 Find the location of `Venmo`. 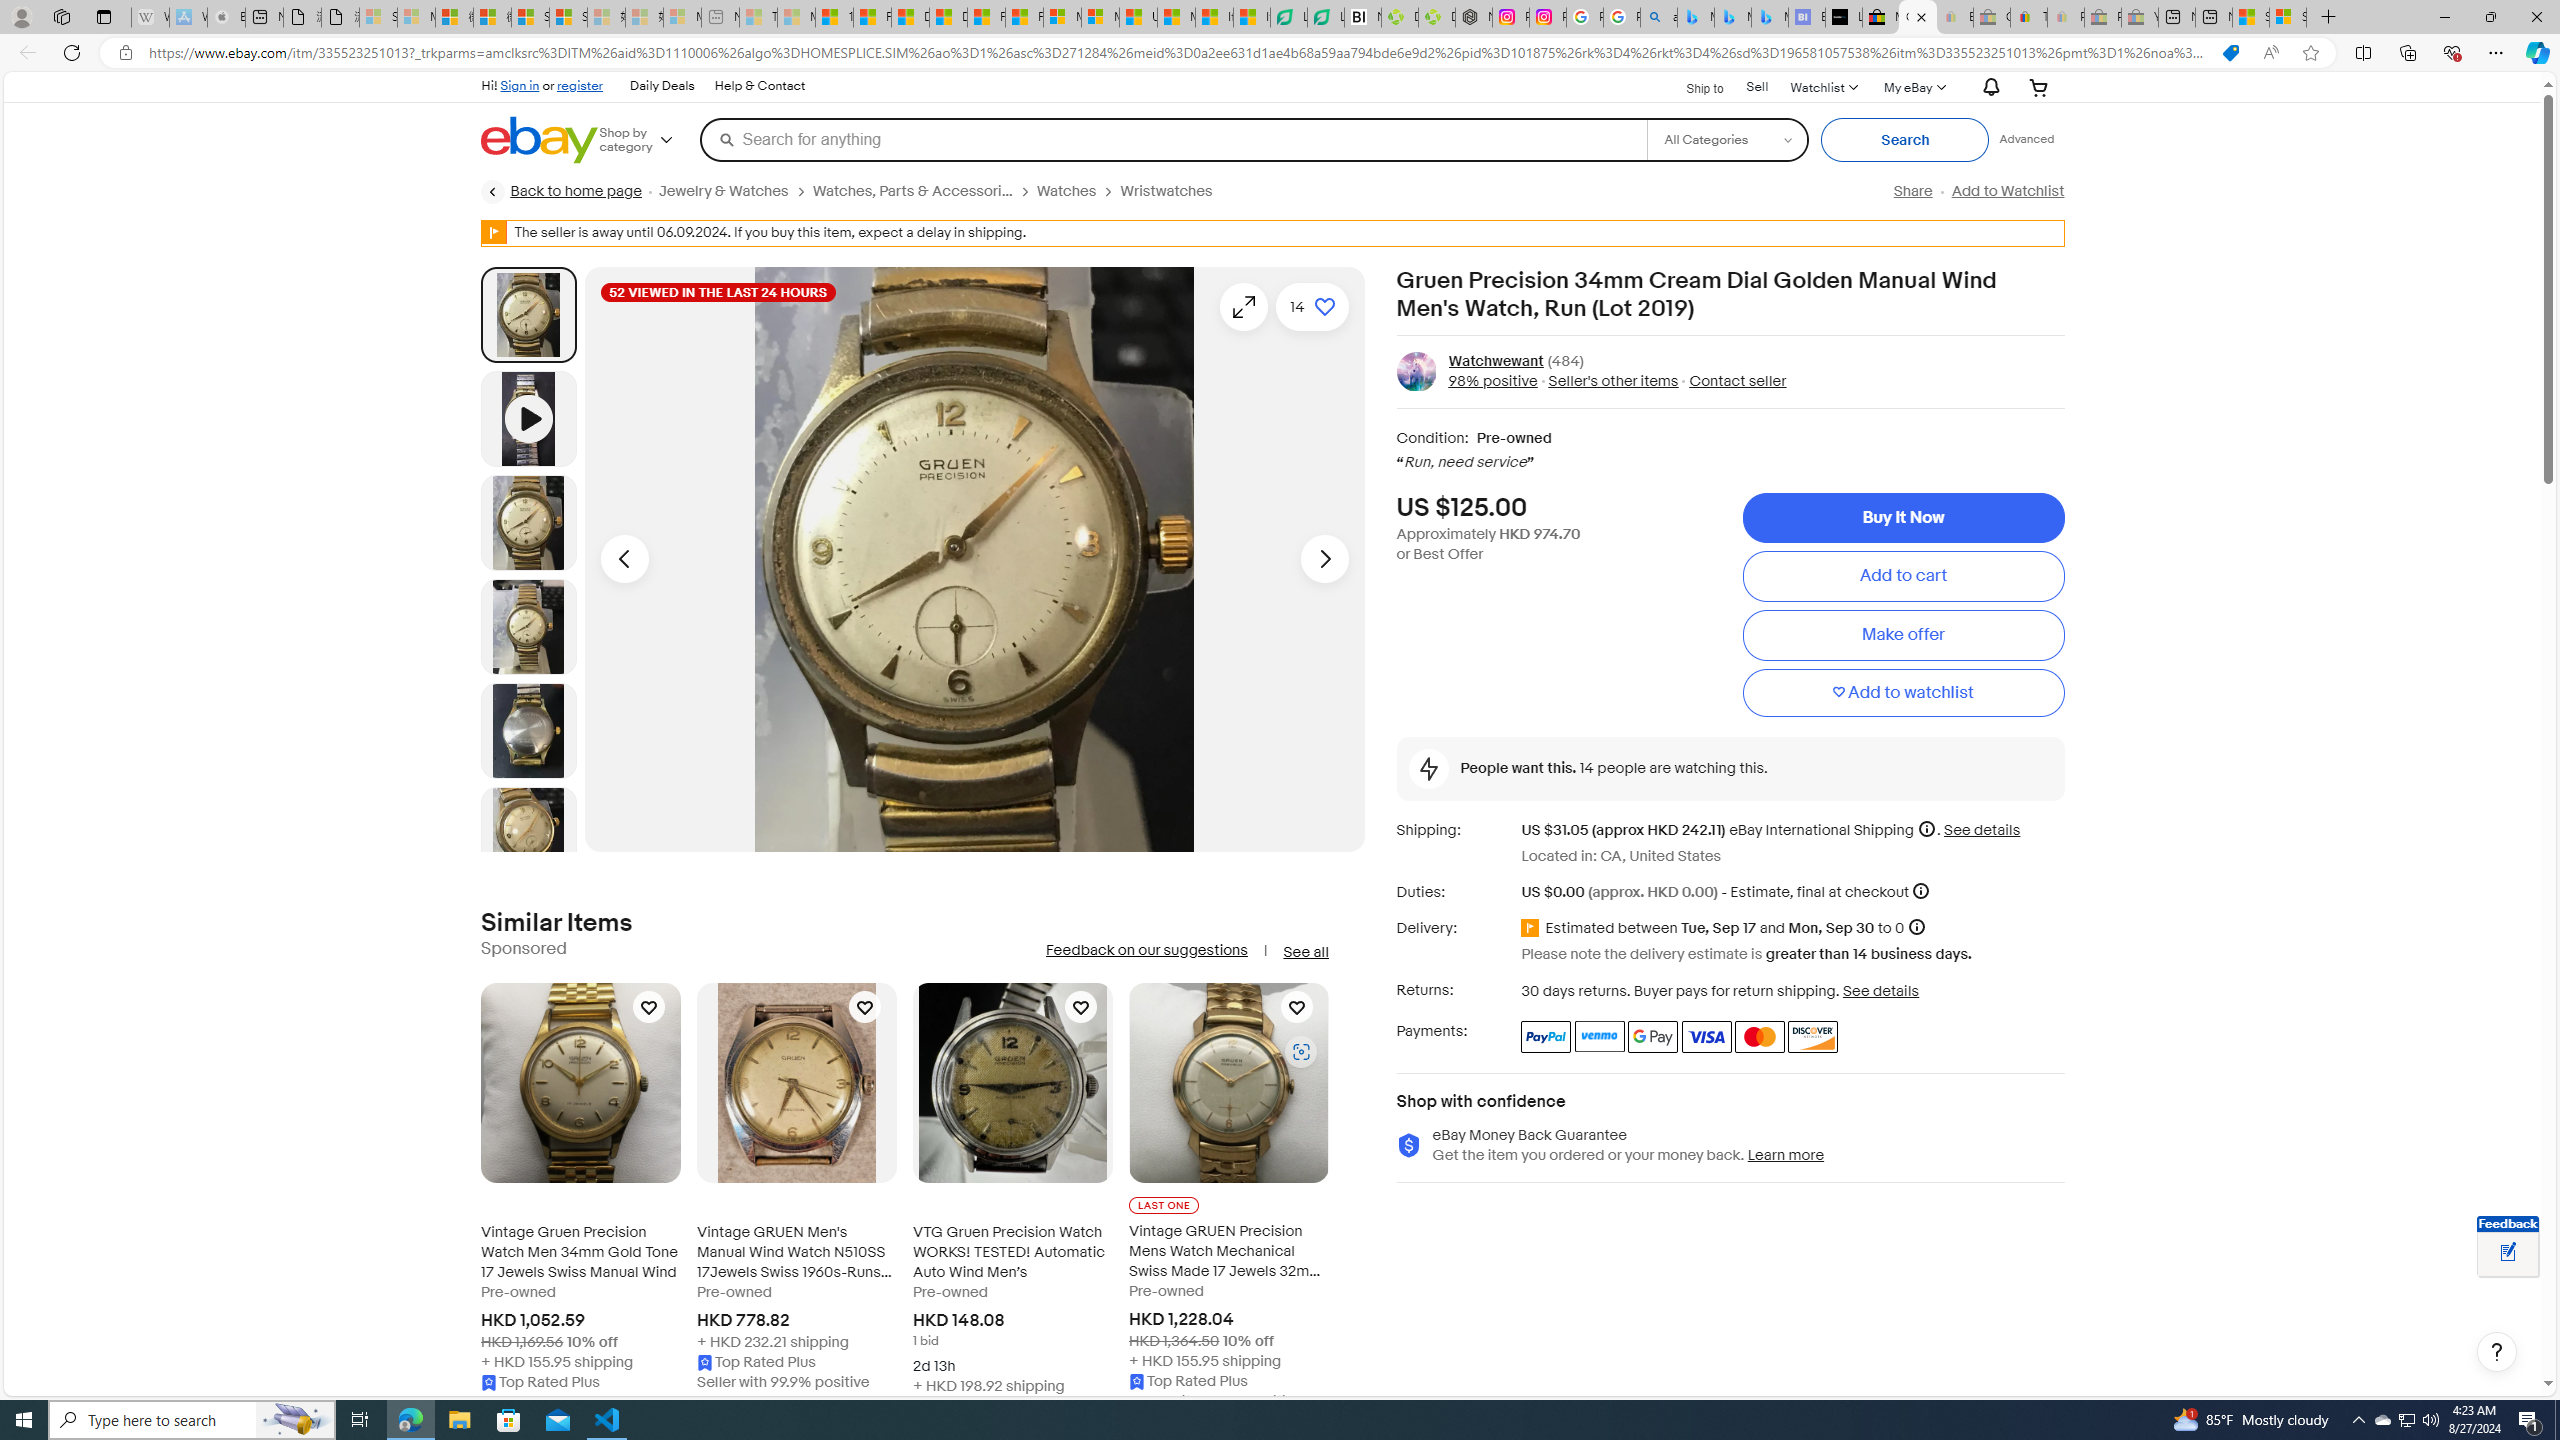

Venmo is located at coordinates (1600, 1036).